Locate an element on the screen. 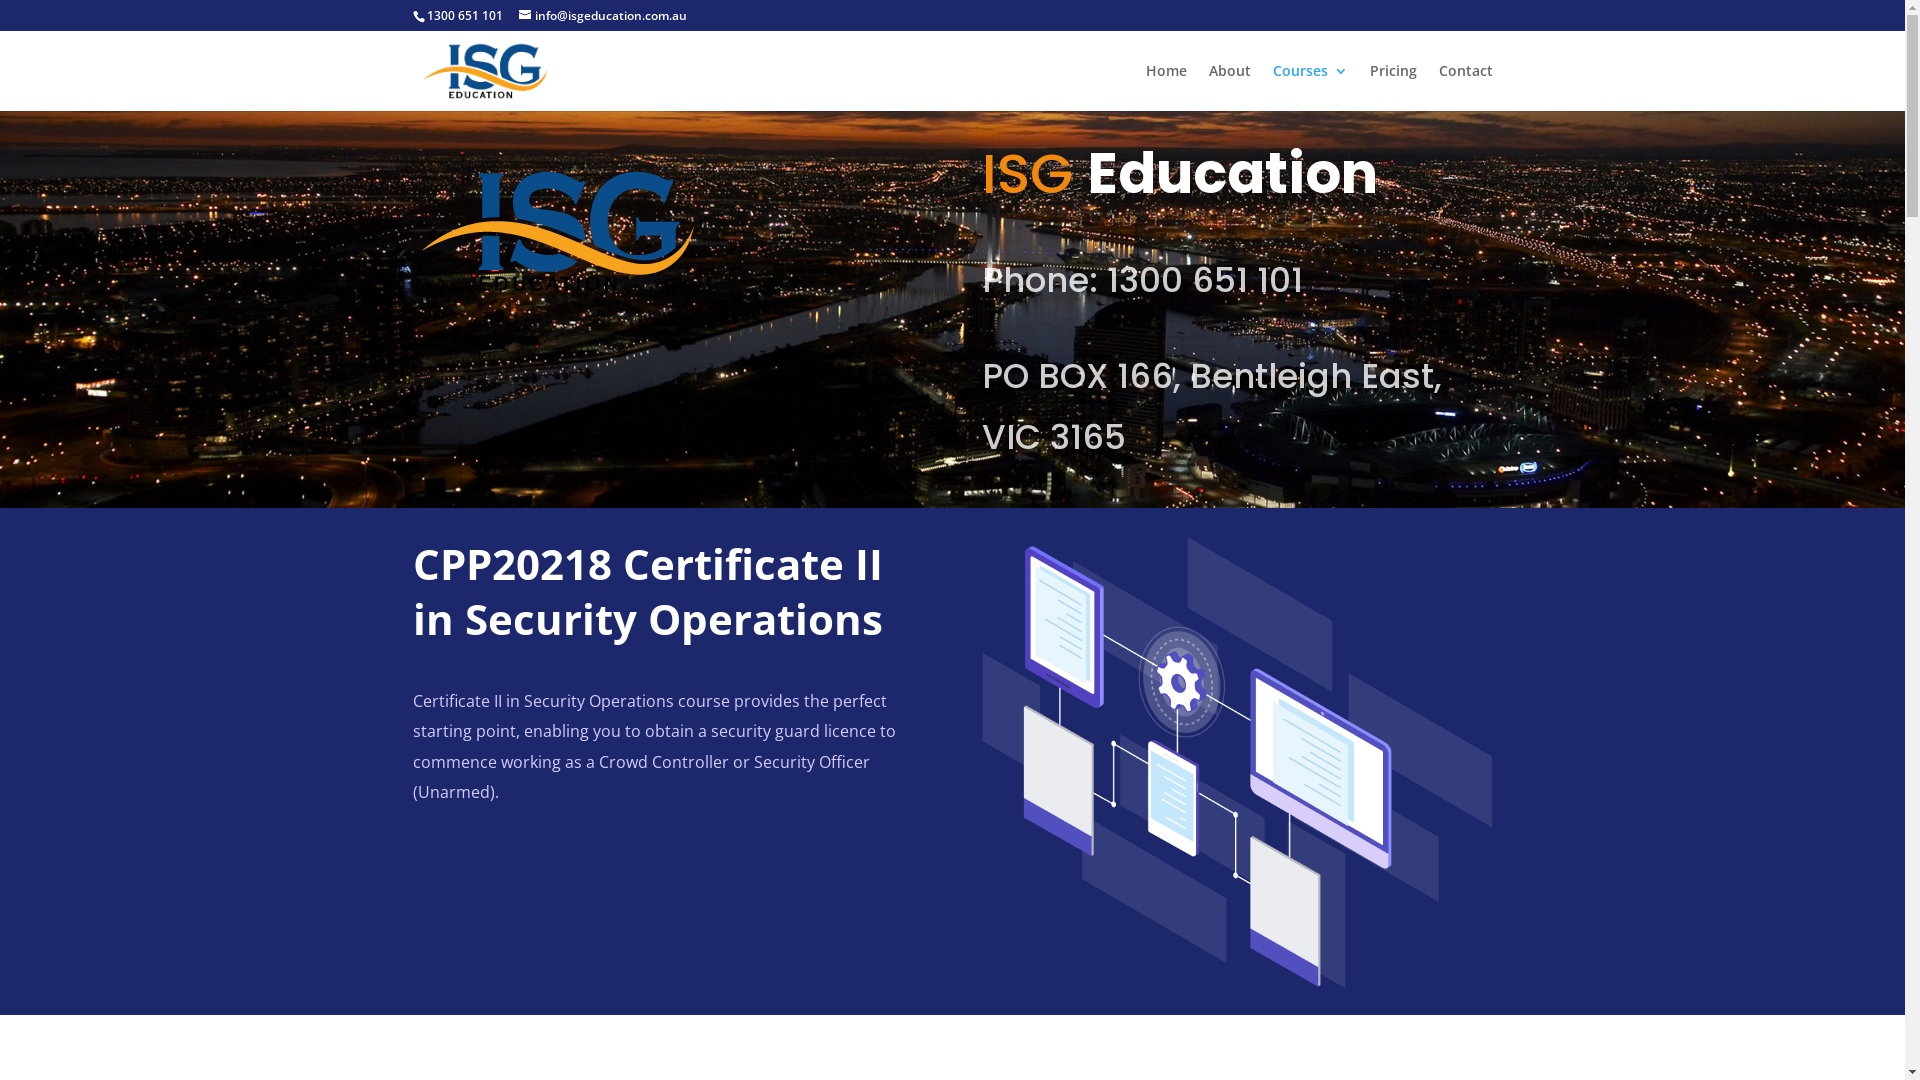  About is located at coordinates (1229, 88).